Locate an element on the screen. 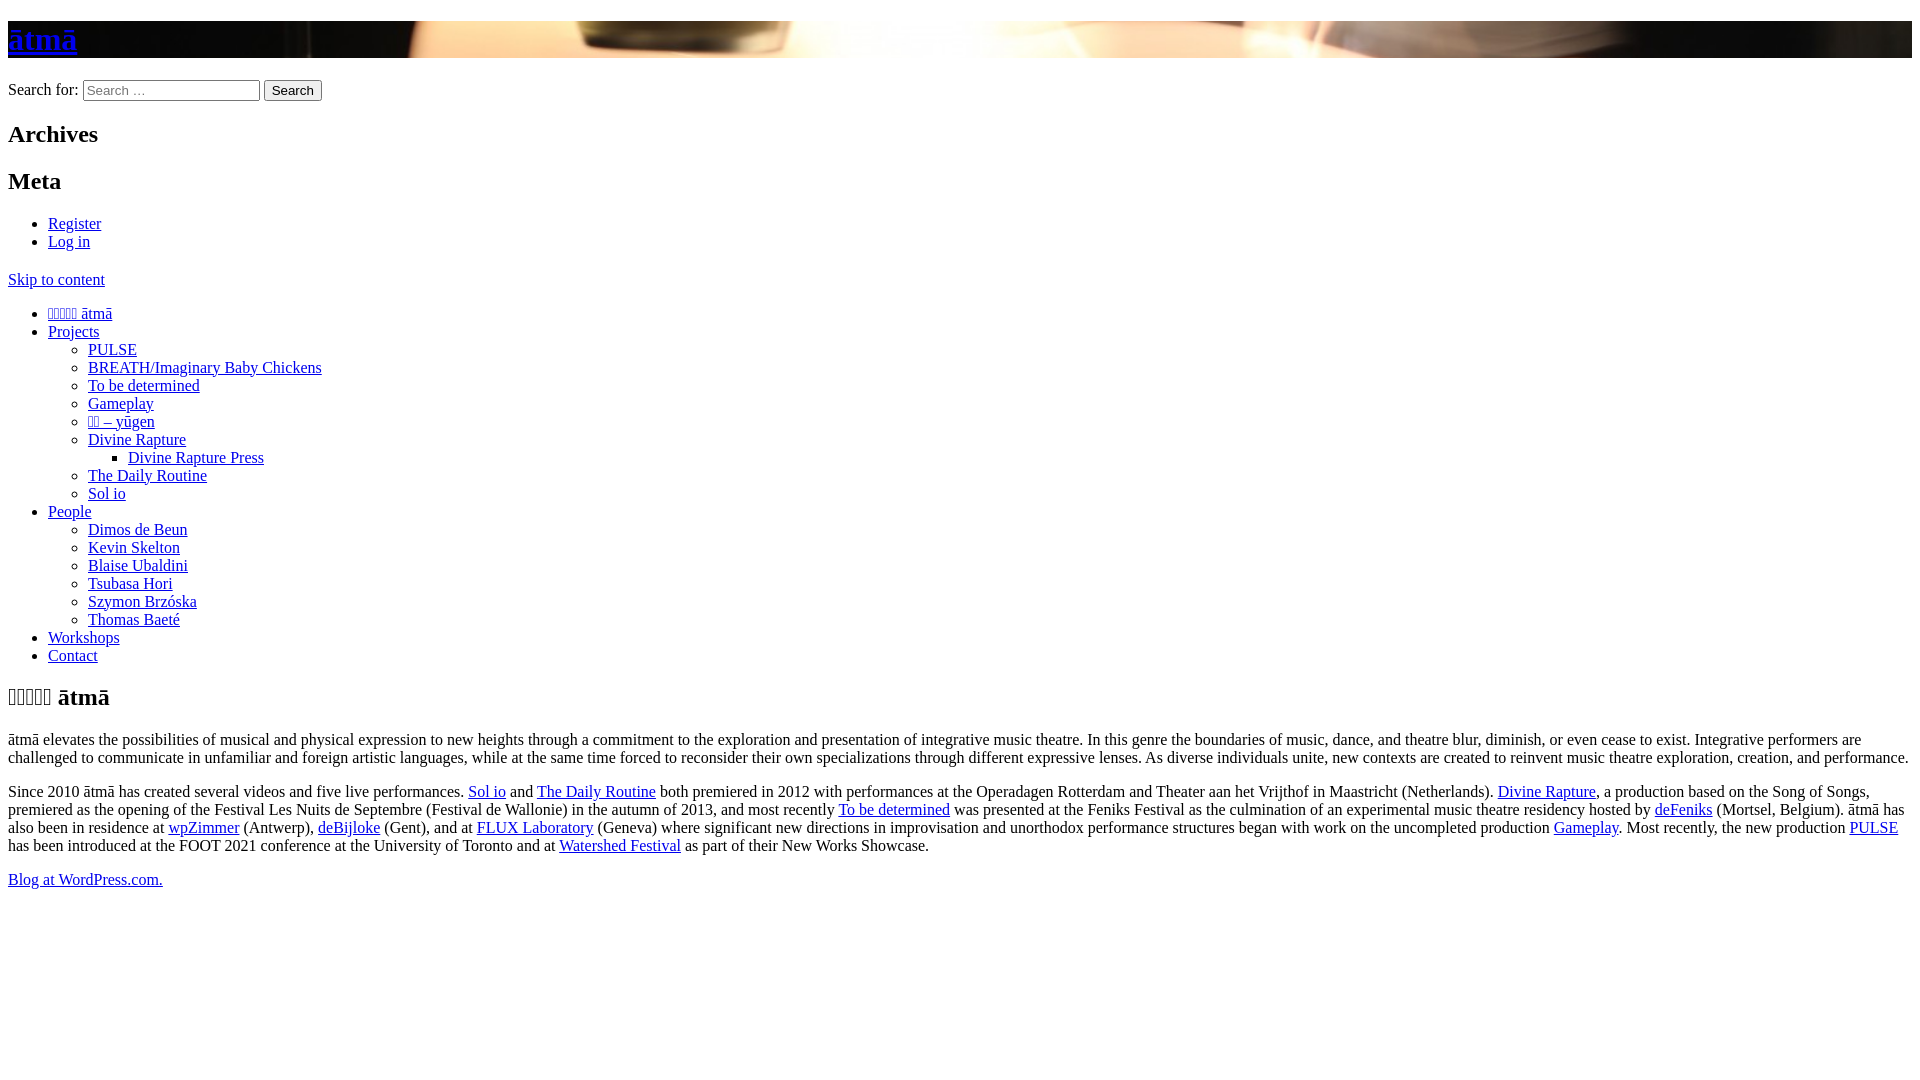 The height and width of the screenshot is (1080, 1920). Divine Rapture Press is located at coordinates (196, 456).